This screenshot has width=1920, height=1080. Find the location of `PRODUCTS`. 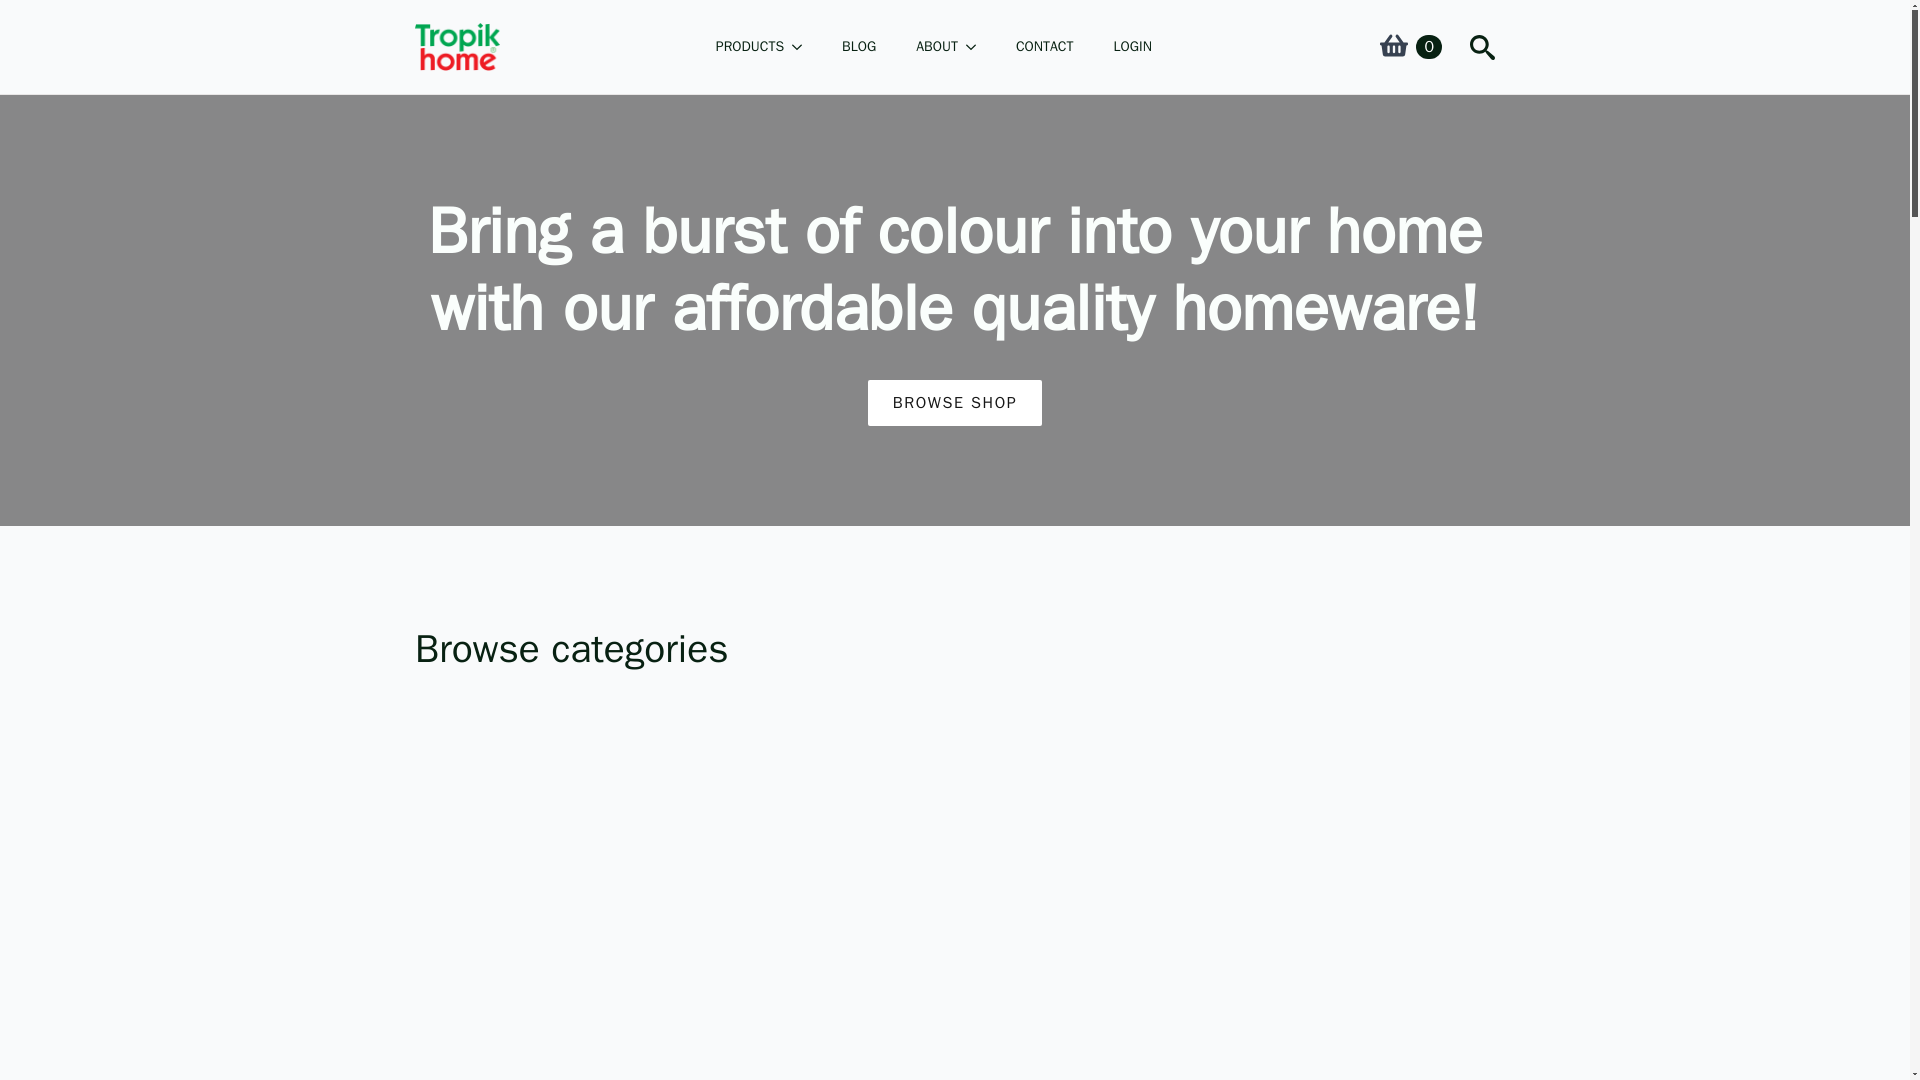

PRODUCTS is located at coordinates (739, 47).